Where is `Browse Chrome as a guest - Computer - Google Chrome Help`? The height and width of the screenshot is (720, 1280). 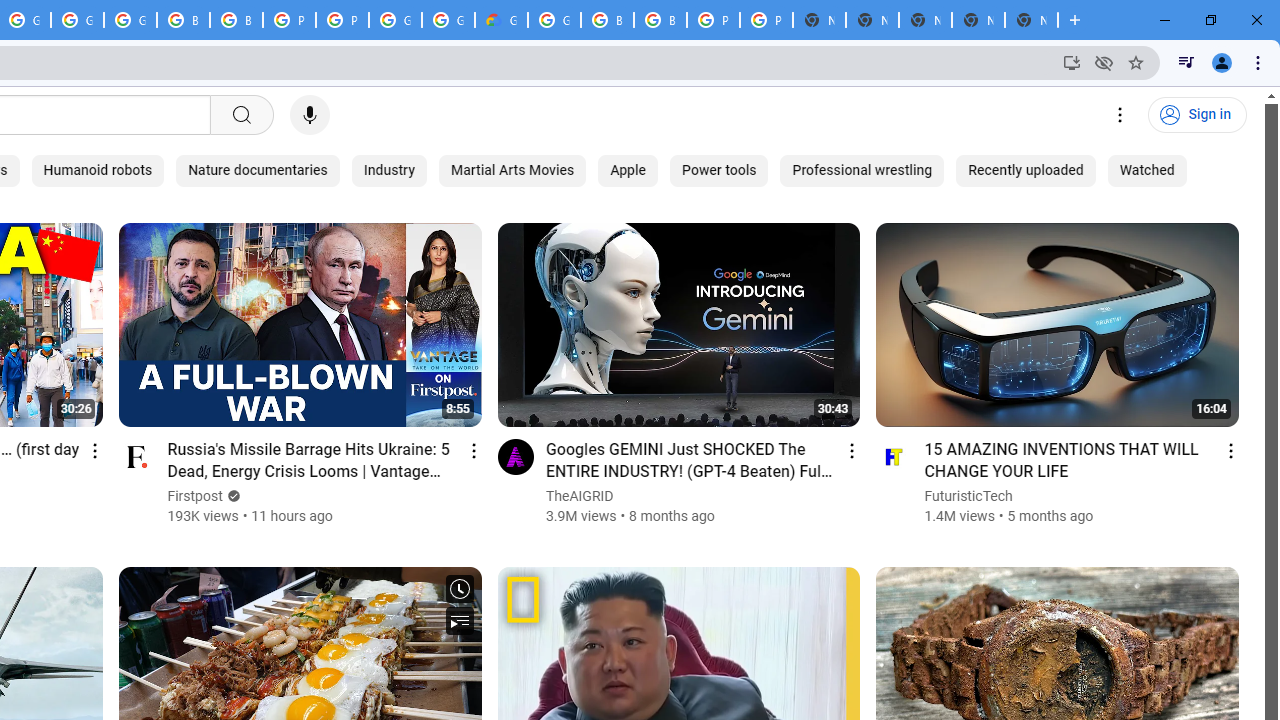
Browse Chrome as a guest - Computer - Google Chrome Help is located at coordinates (236, 20).